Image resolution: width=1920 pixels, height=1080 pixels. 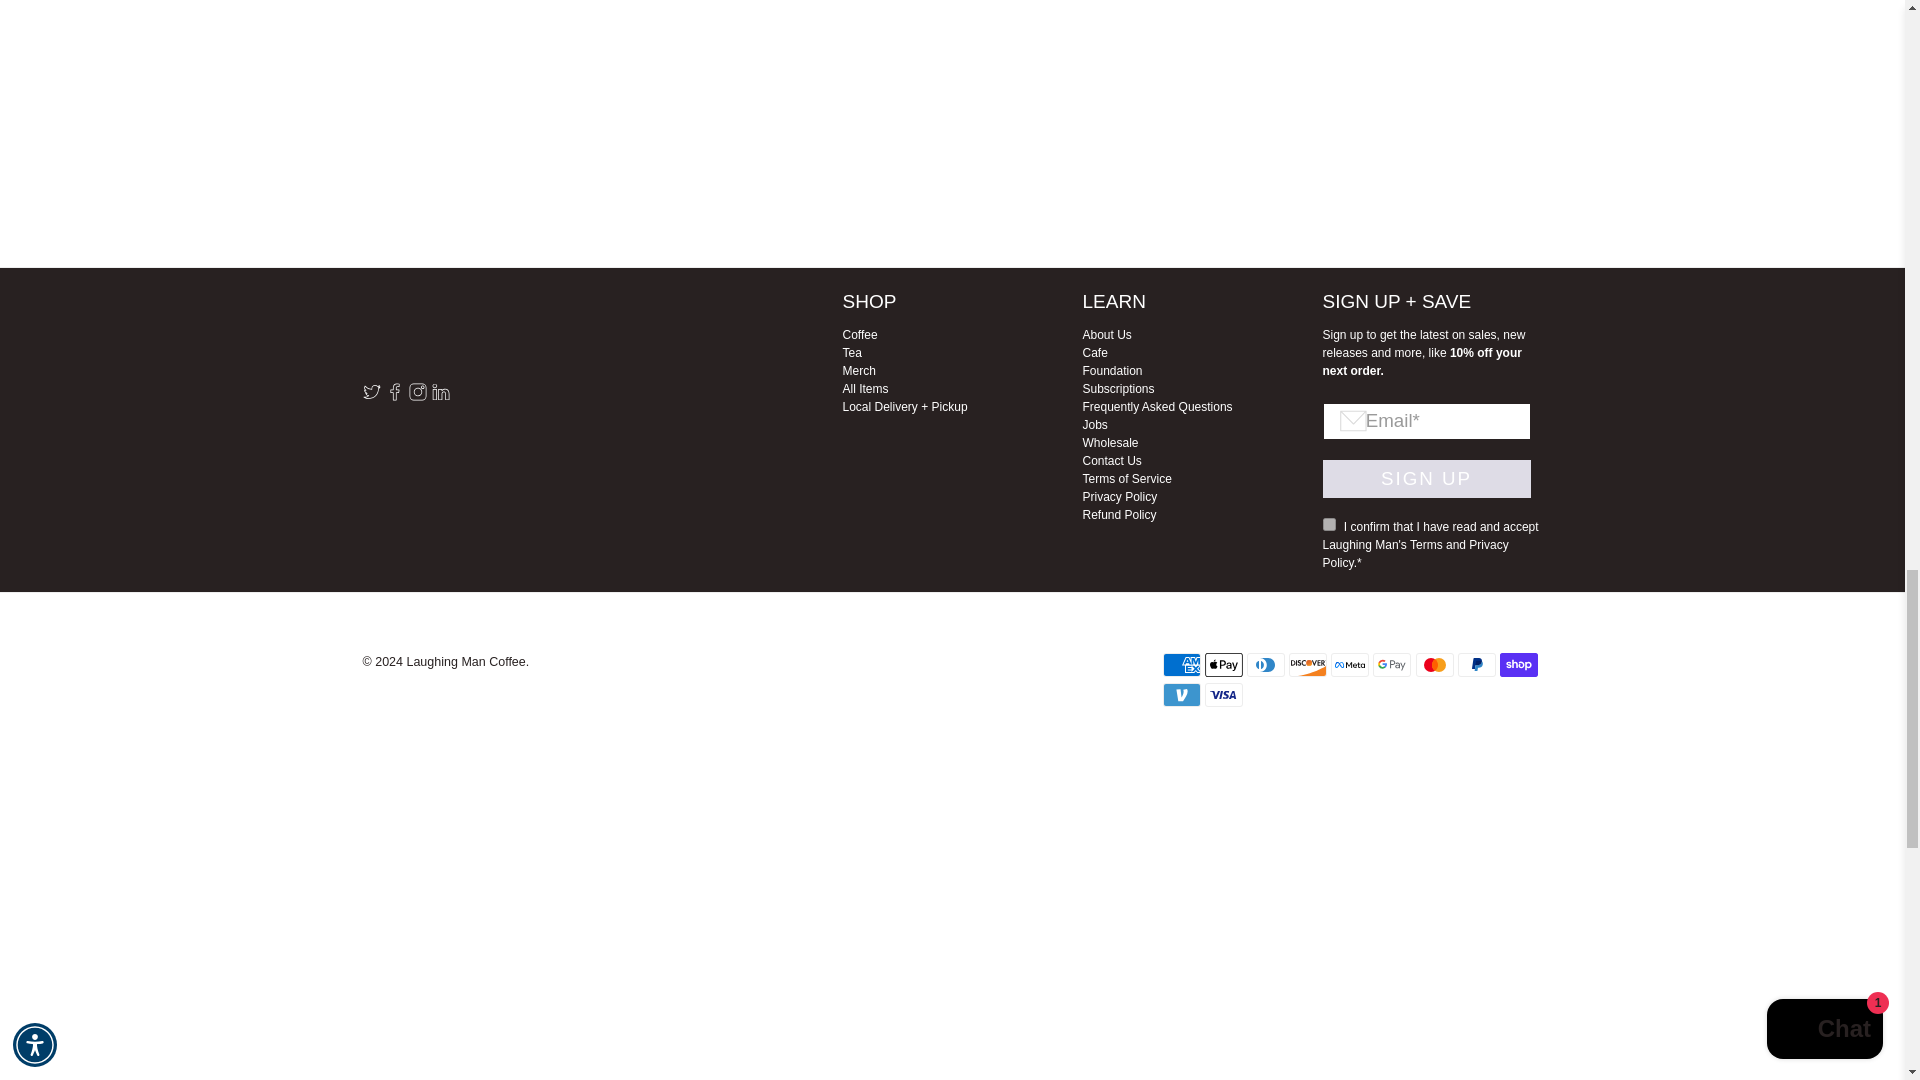 What do you see at coordinates (1426, 544) in the screenshot?
I see `Terms of Service` at bounding box center [1426, 544].